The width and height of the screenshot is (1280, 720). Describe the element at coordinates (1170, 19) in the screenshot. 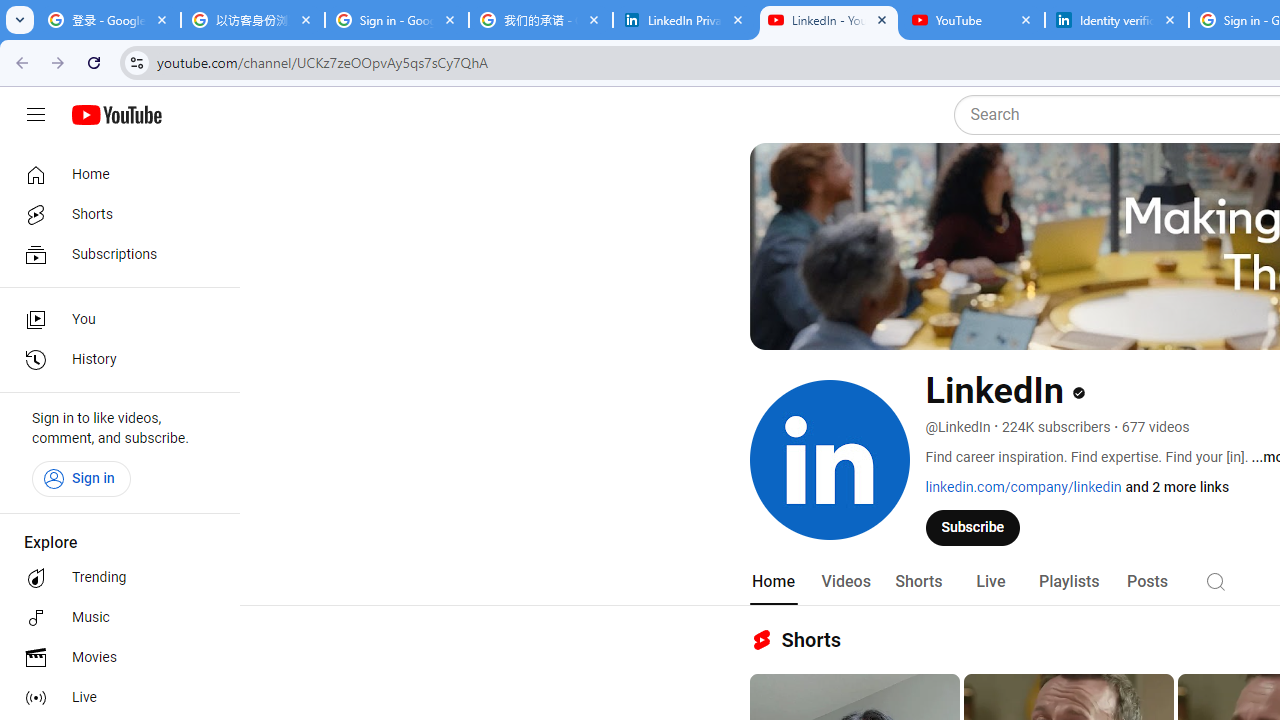

I see `Close` at that location.